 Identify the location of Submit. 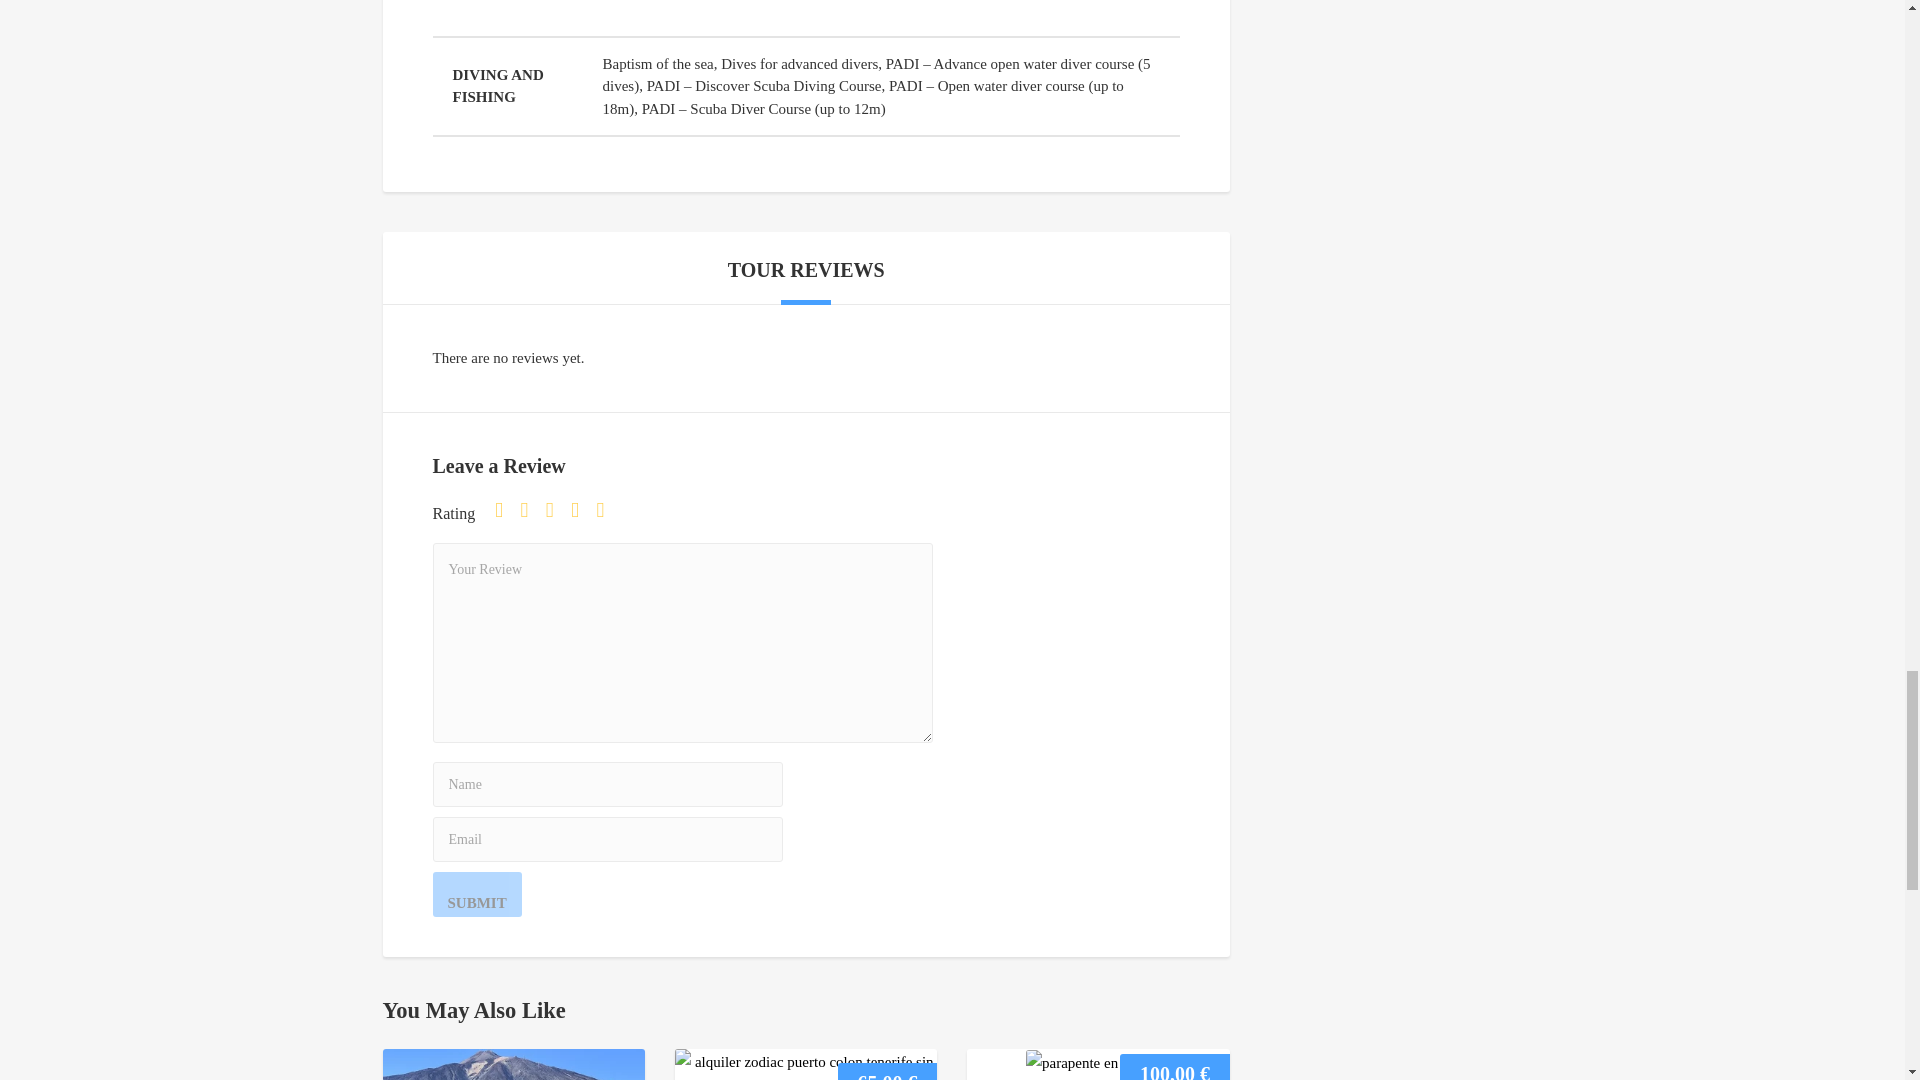
(476, 894).